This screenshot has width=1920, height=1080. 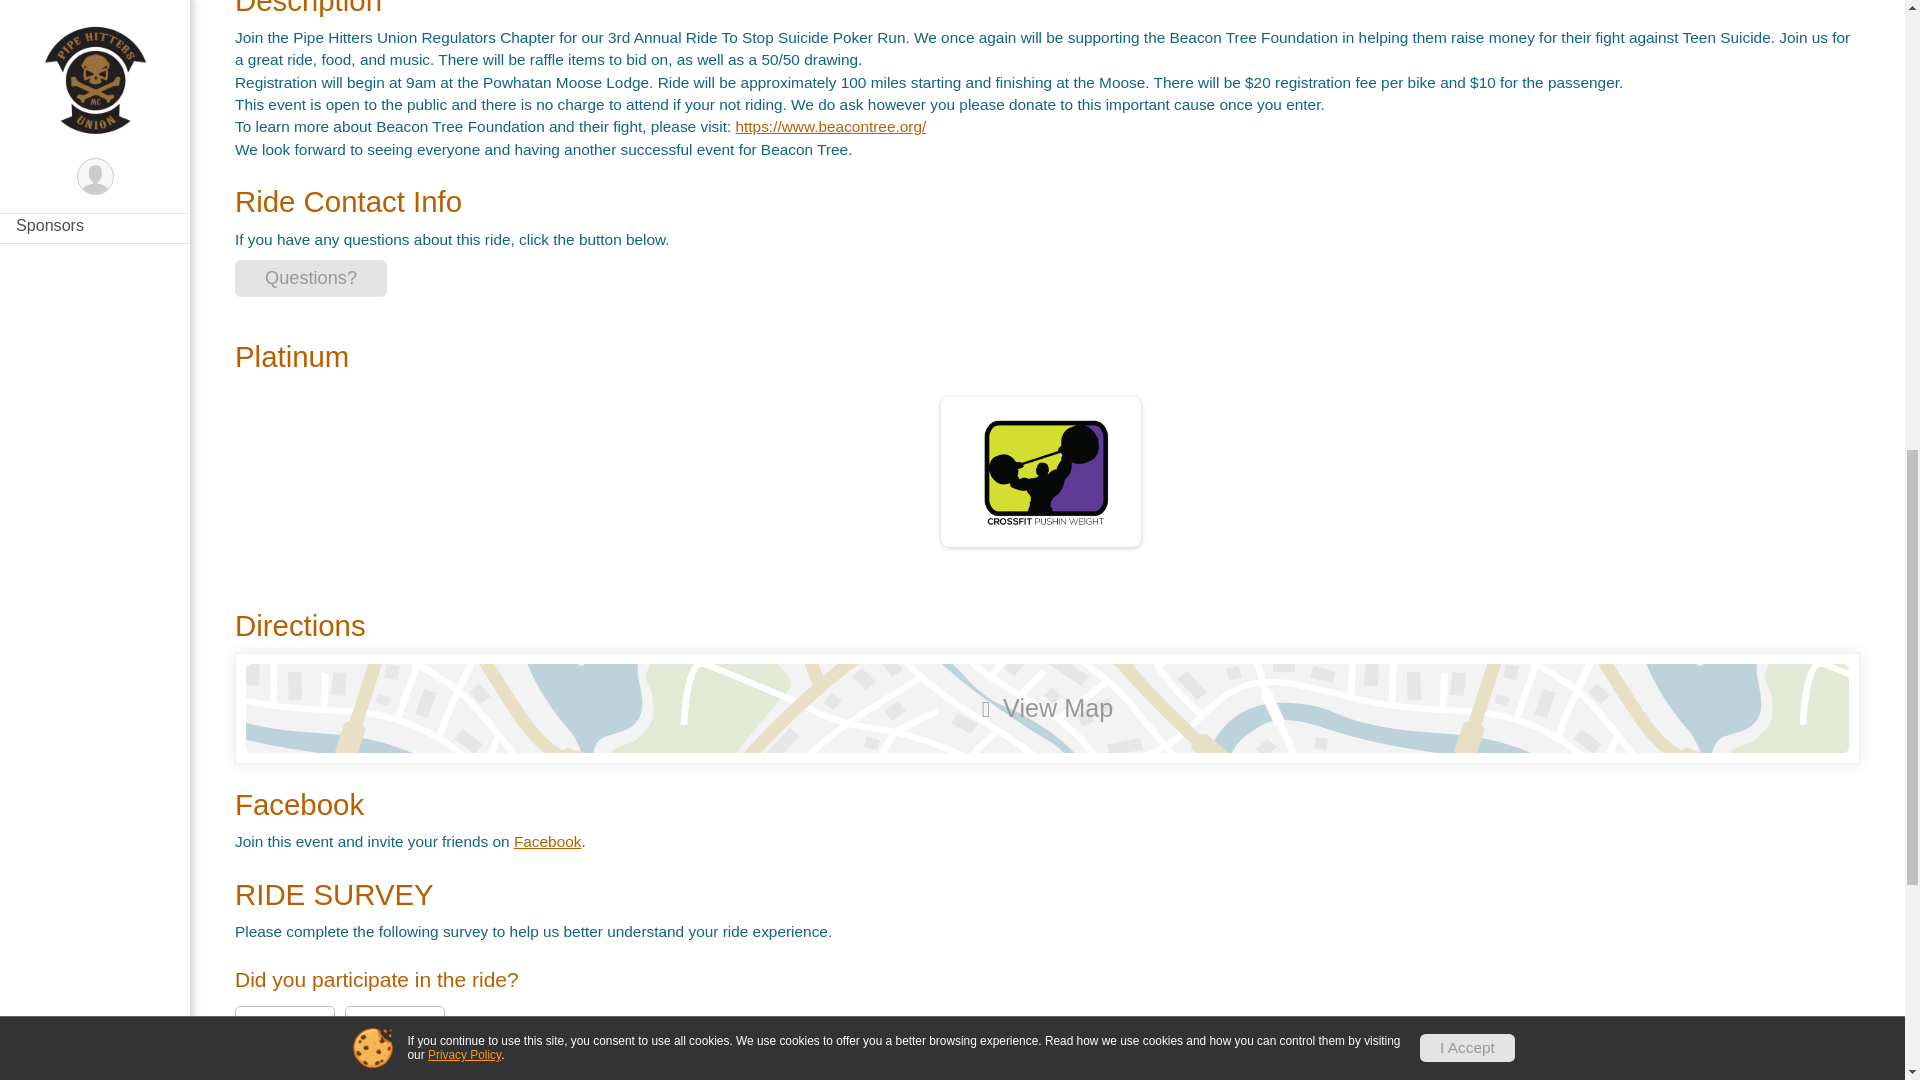 What do you see at coordinates (548, 840) in the screenshot?
I see `Facebook` at bounding box center [548, 840].